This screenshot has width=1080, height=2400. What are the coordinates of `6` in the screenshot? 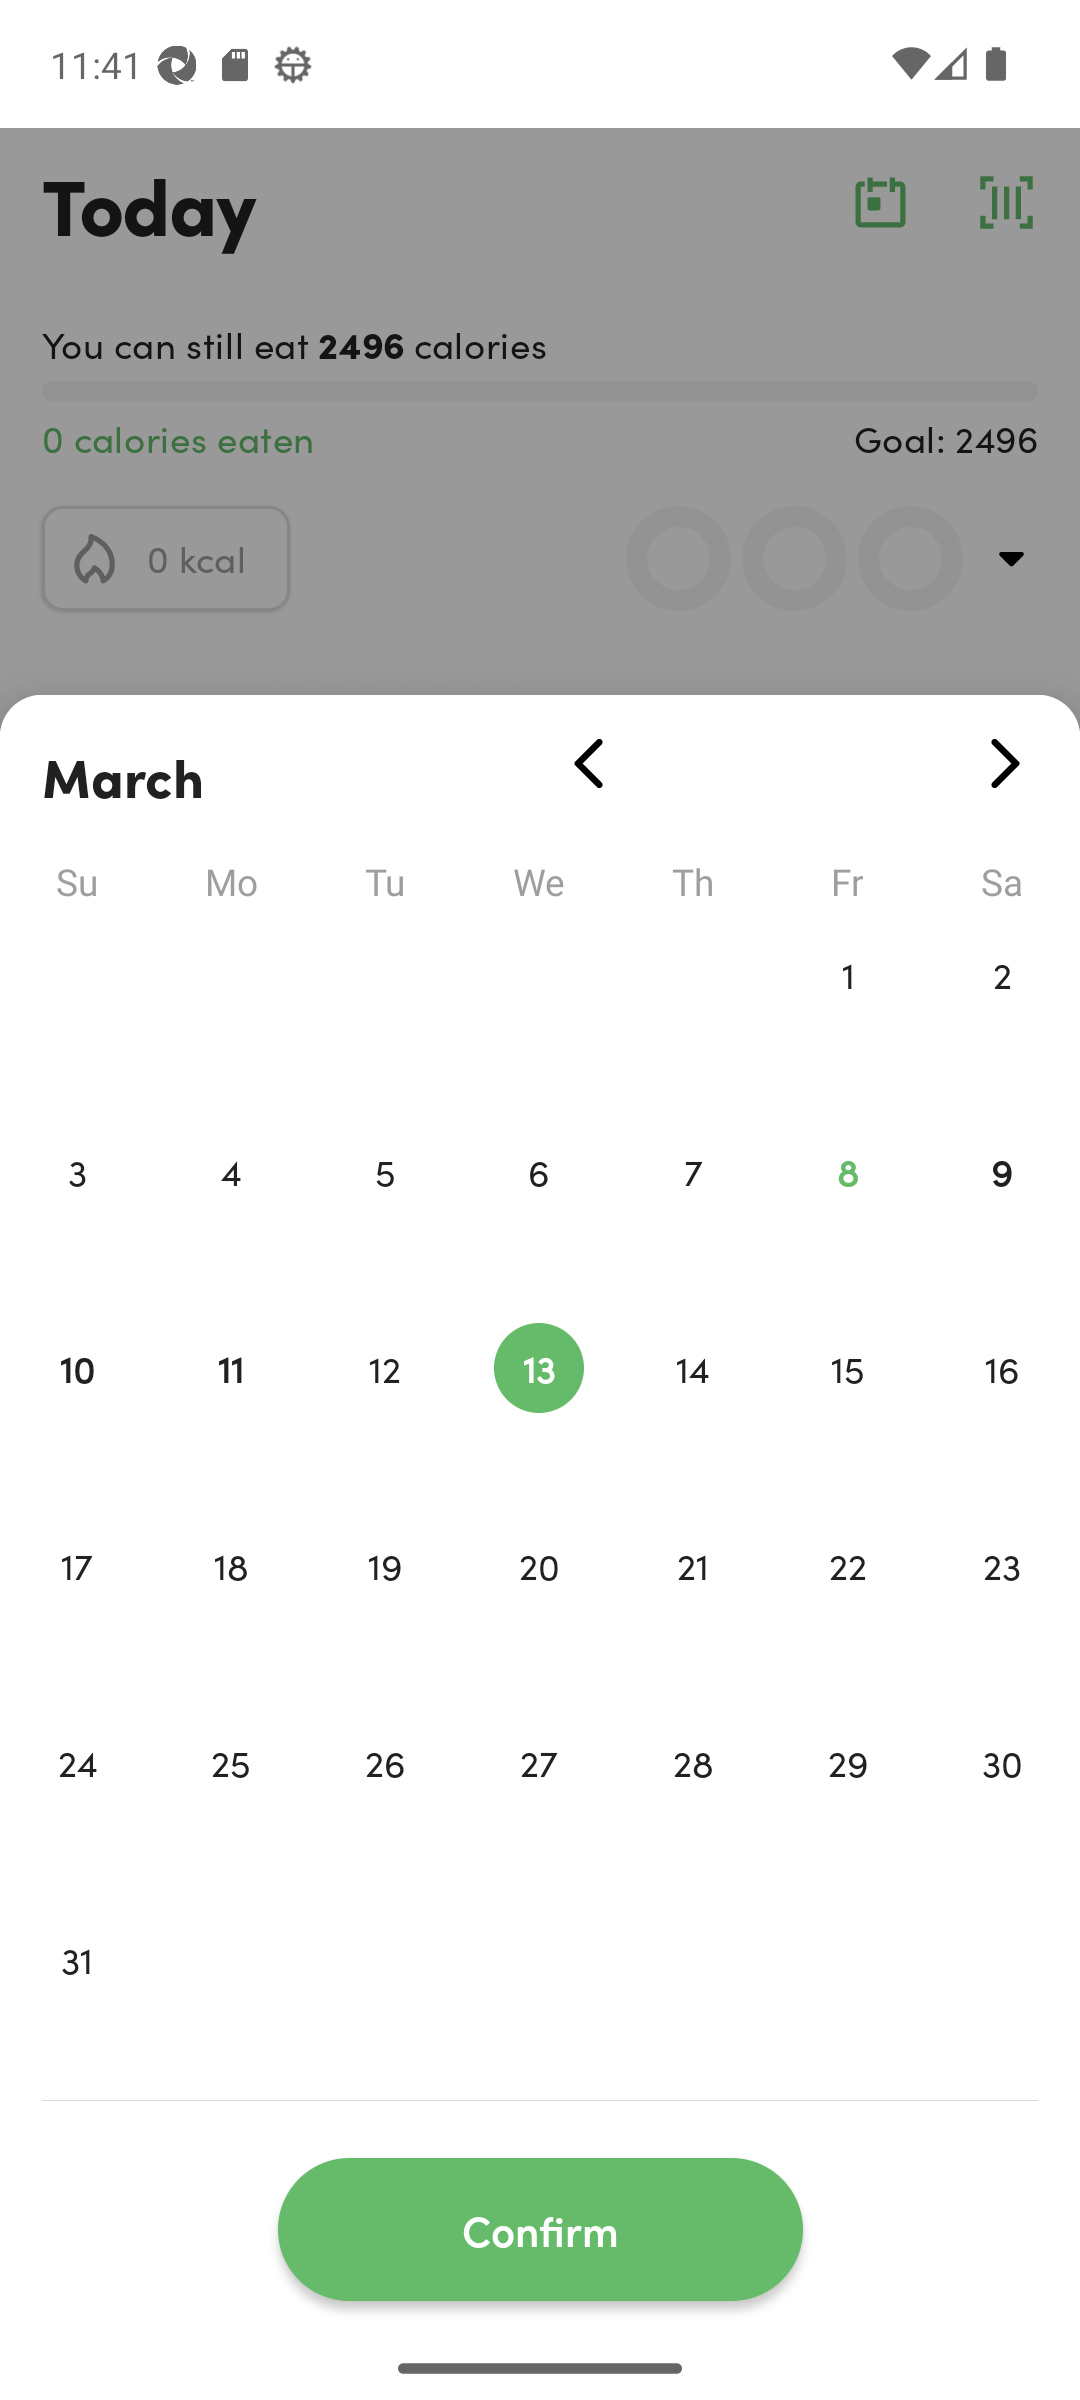 It's located at (538, 1214).